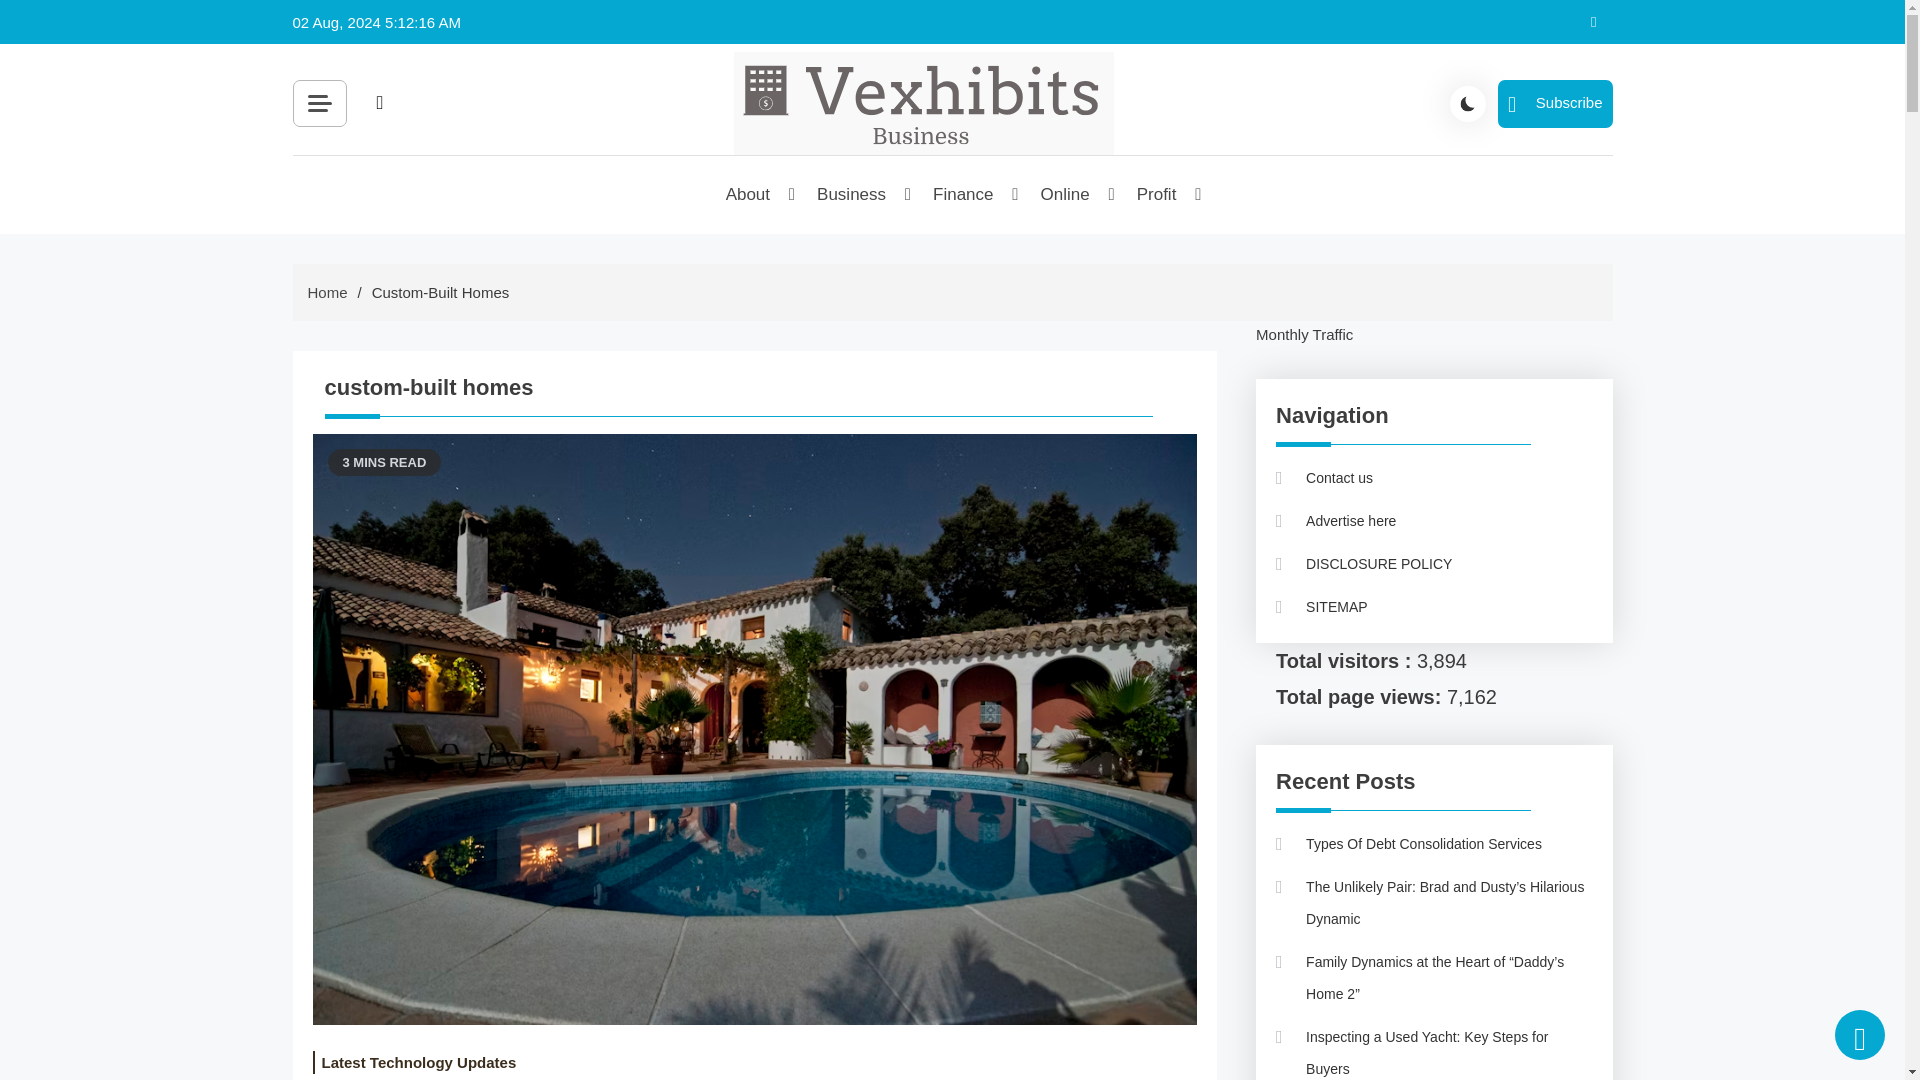 The height and width of the screenshot is (1080, 1920). What do you see at coordinates (964, 194) in the screenshot?
I see `Finance` at bounding box center [964, 194].